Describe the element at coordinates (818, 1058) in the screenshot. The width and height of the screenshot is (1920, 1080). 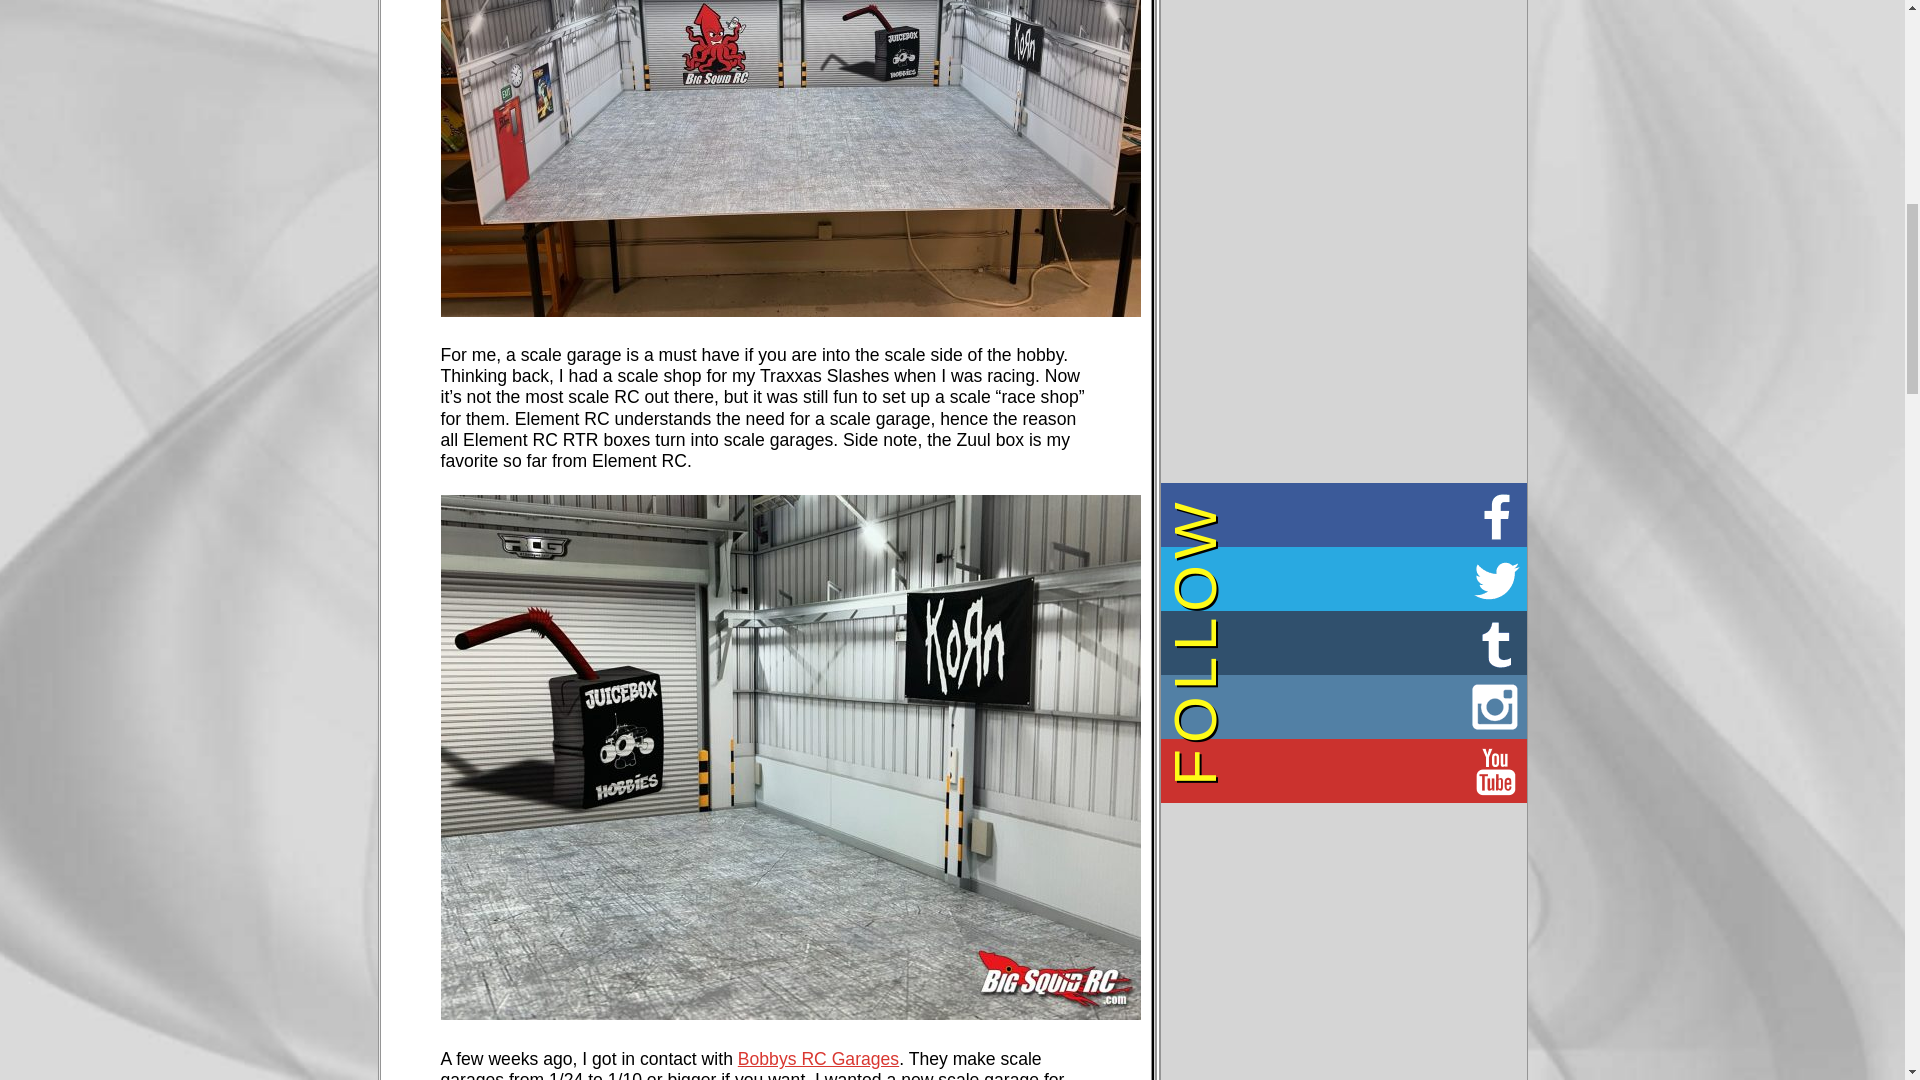
I see `Bobbys RC Garages` at that location.